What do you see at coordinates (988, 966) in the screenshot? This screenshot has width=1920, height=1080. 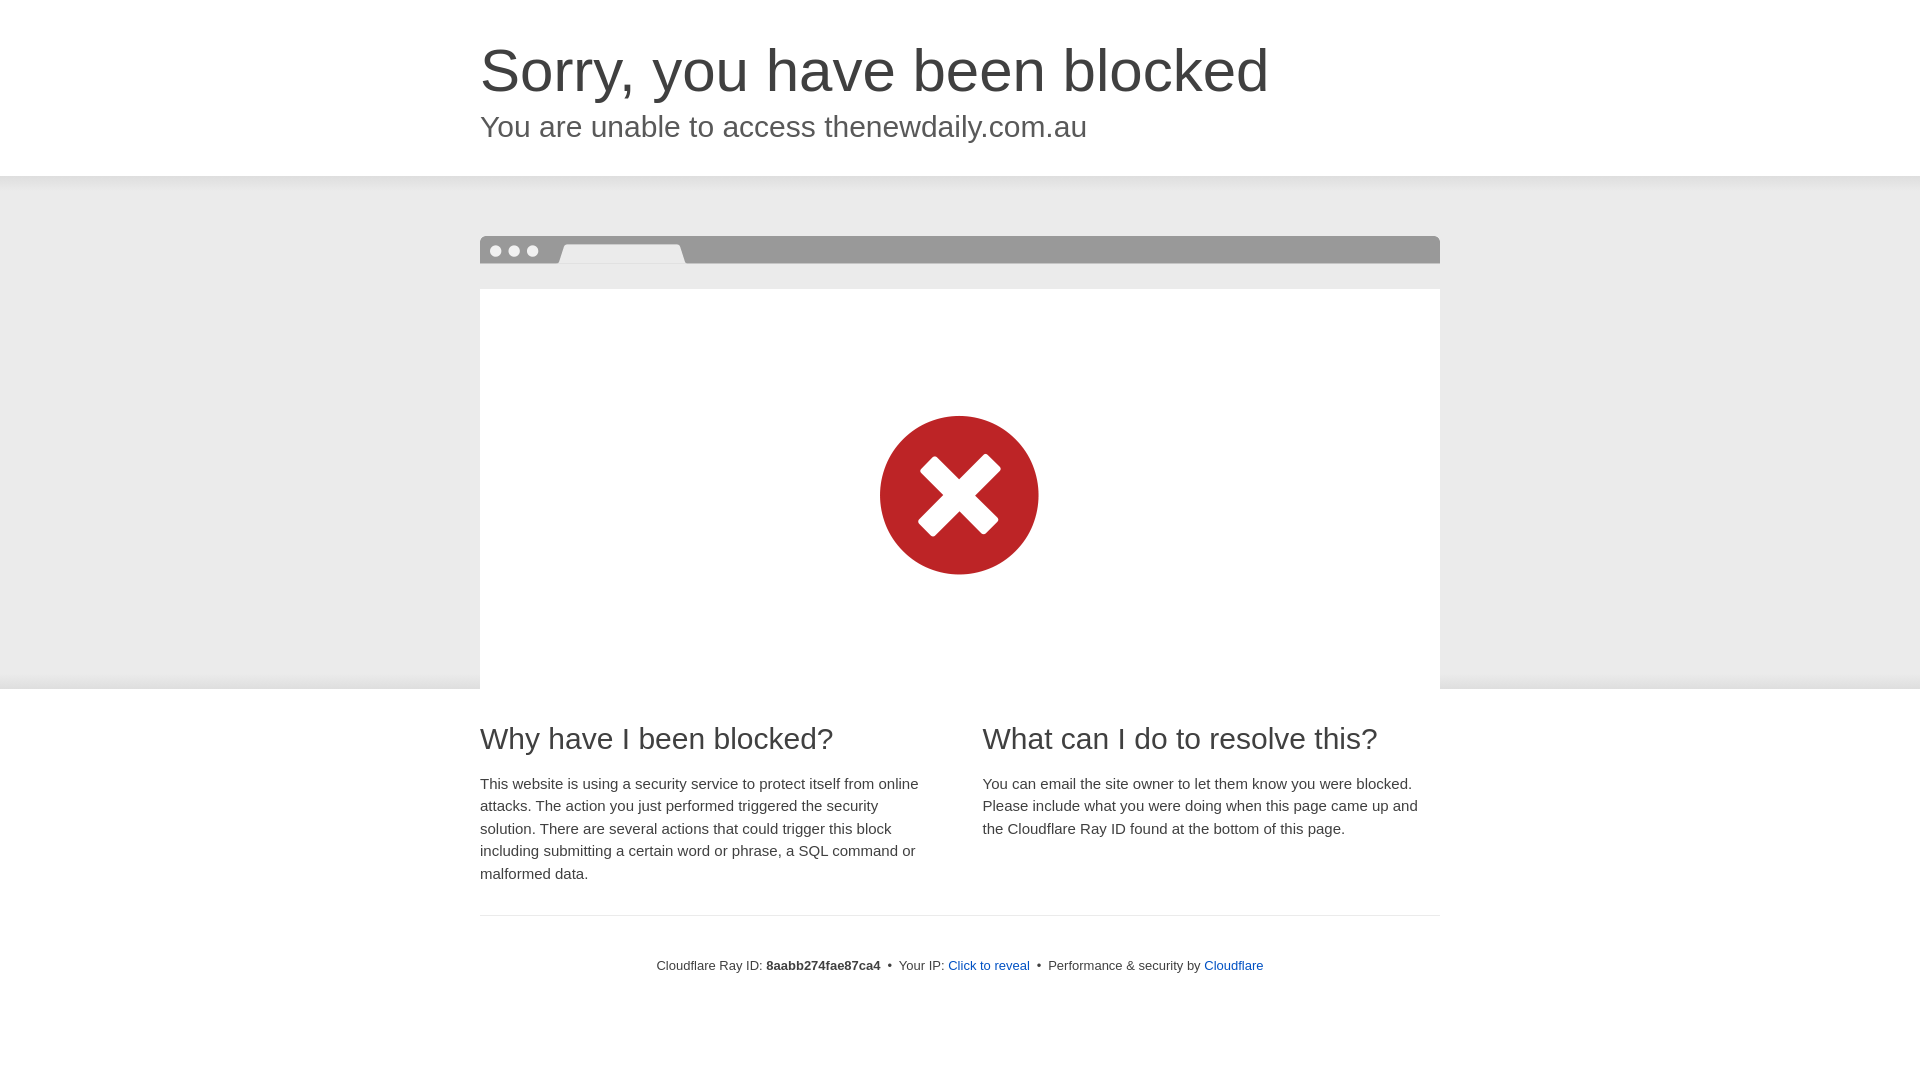 I see `Click to reveal` at bounding box center [988, 966].